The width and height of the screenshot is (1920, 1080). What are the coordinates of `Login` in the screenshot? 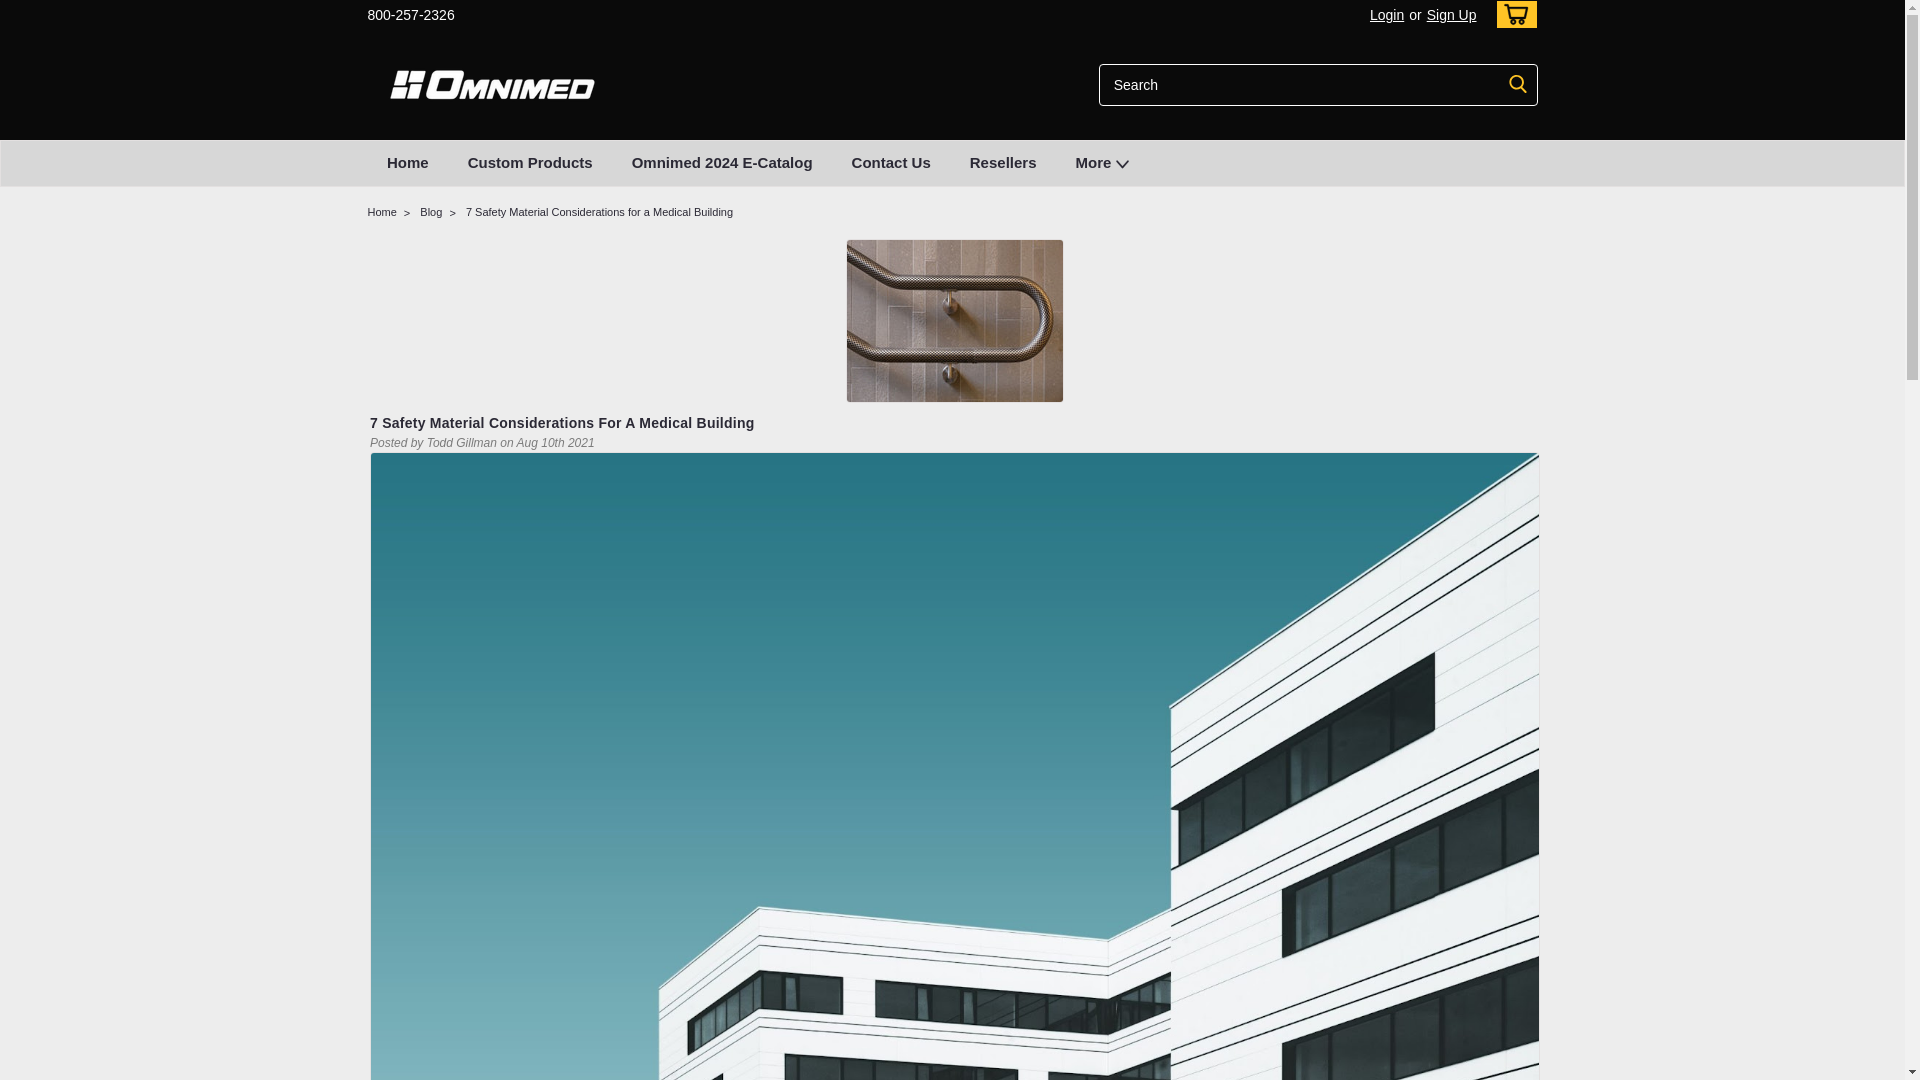 It's located at (1386, 15).